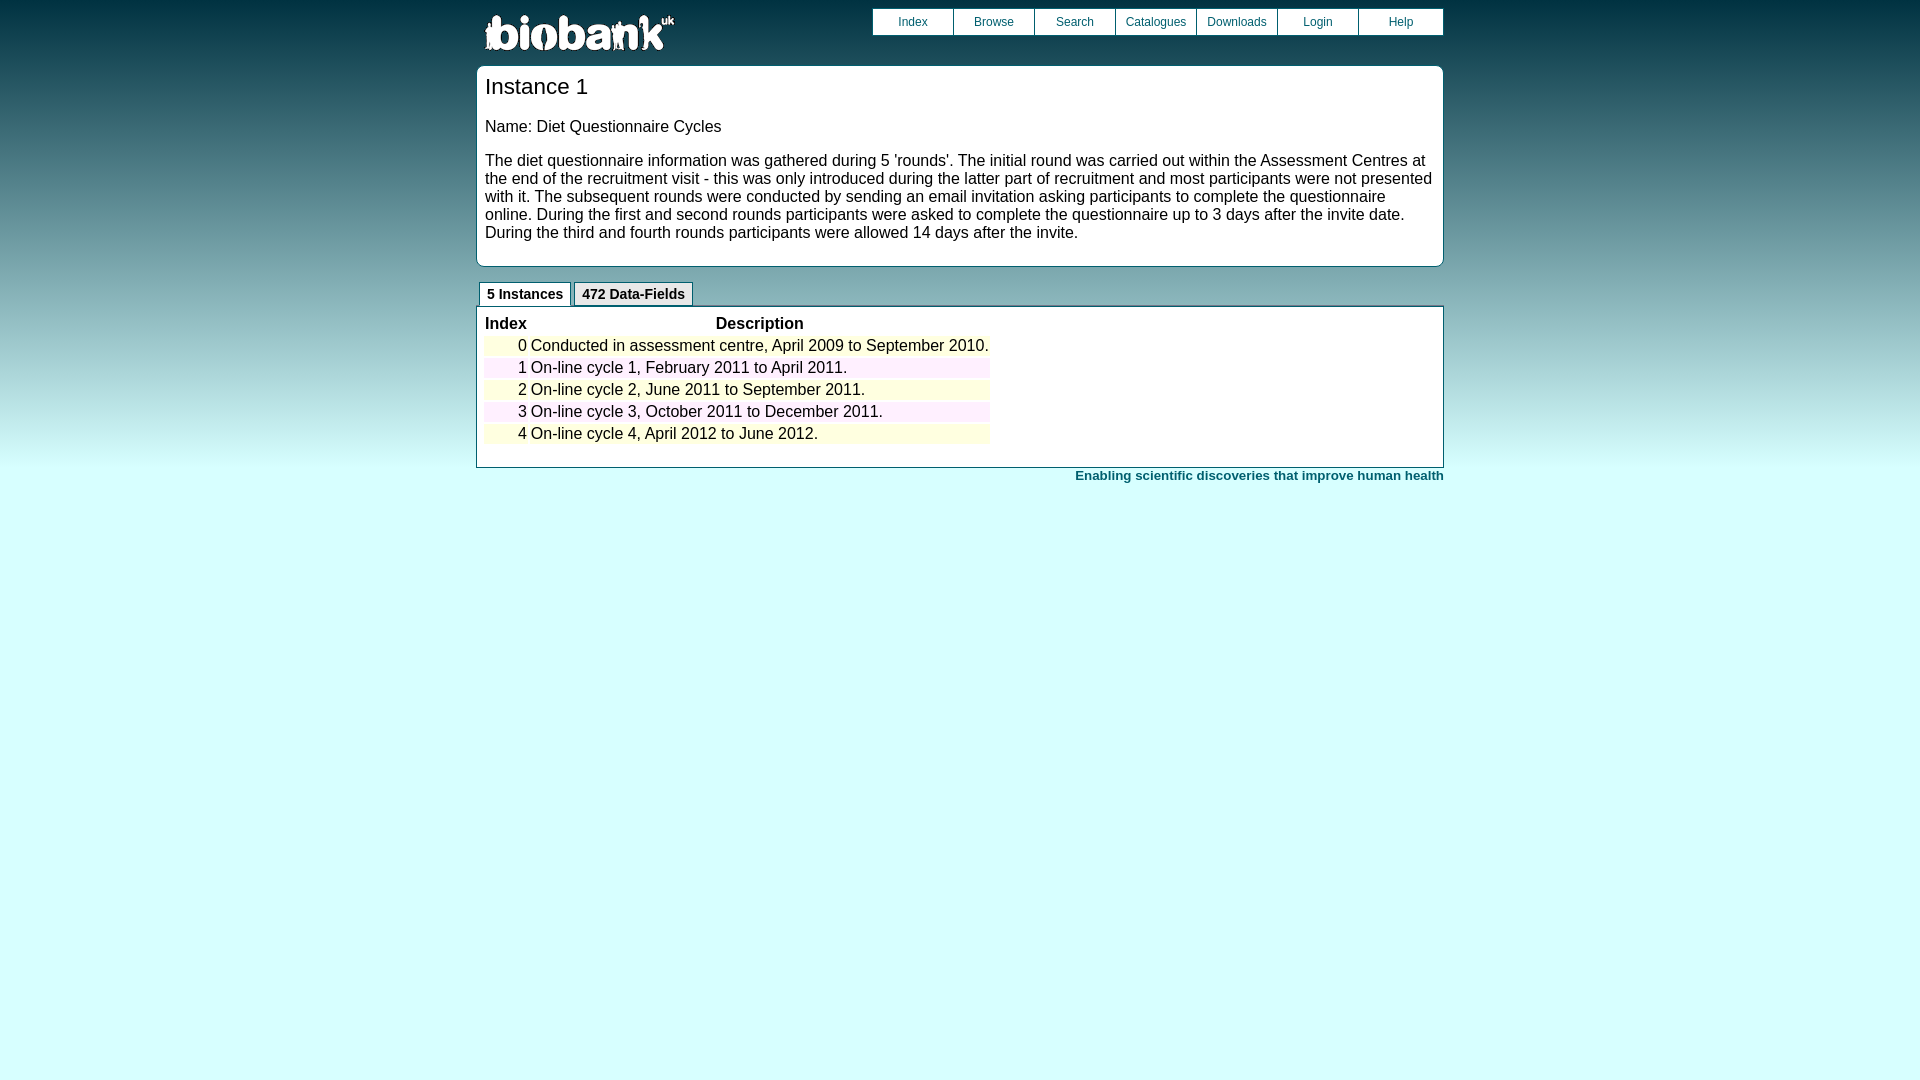 The image size is (1920, 1080). I want to click on Browse, so click(994, 21).